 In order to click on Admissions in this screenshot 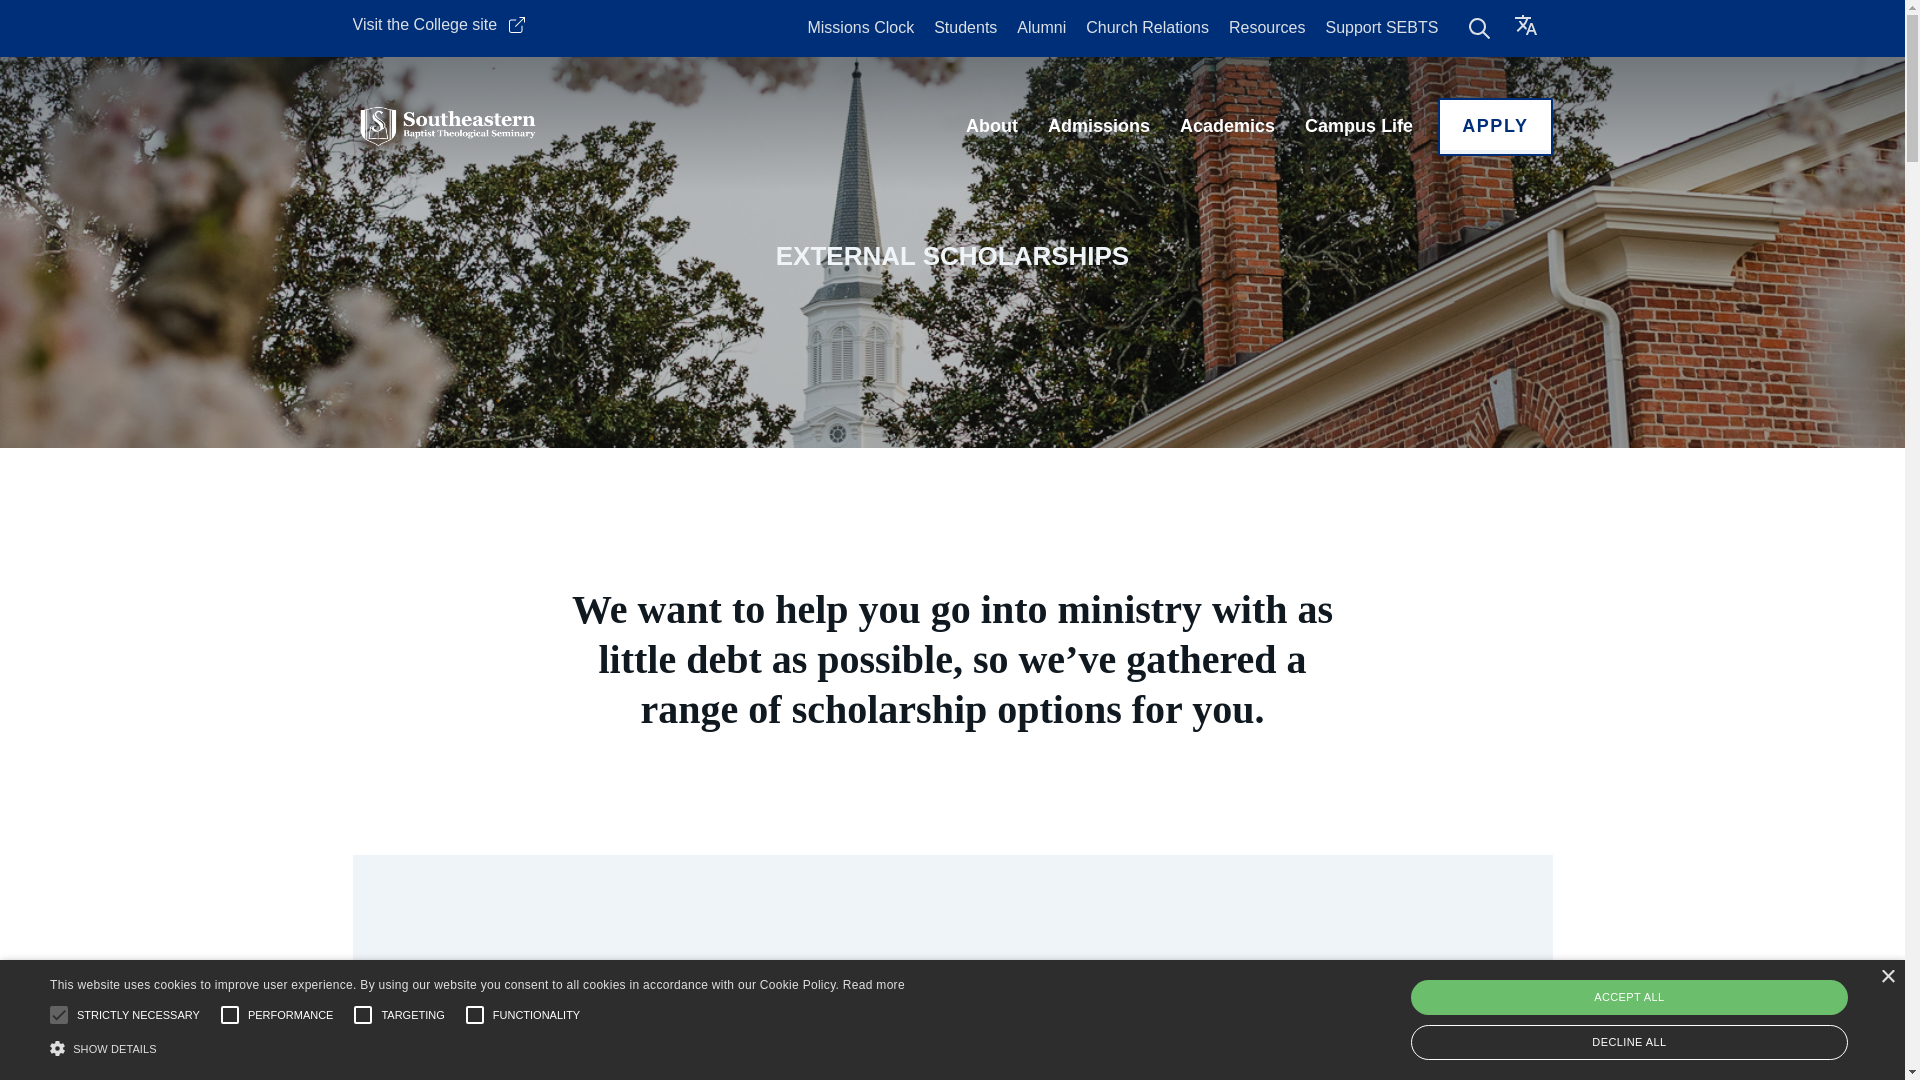, I will do `click(1098, 126)`.